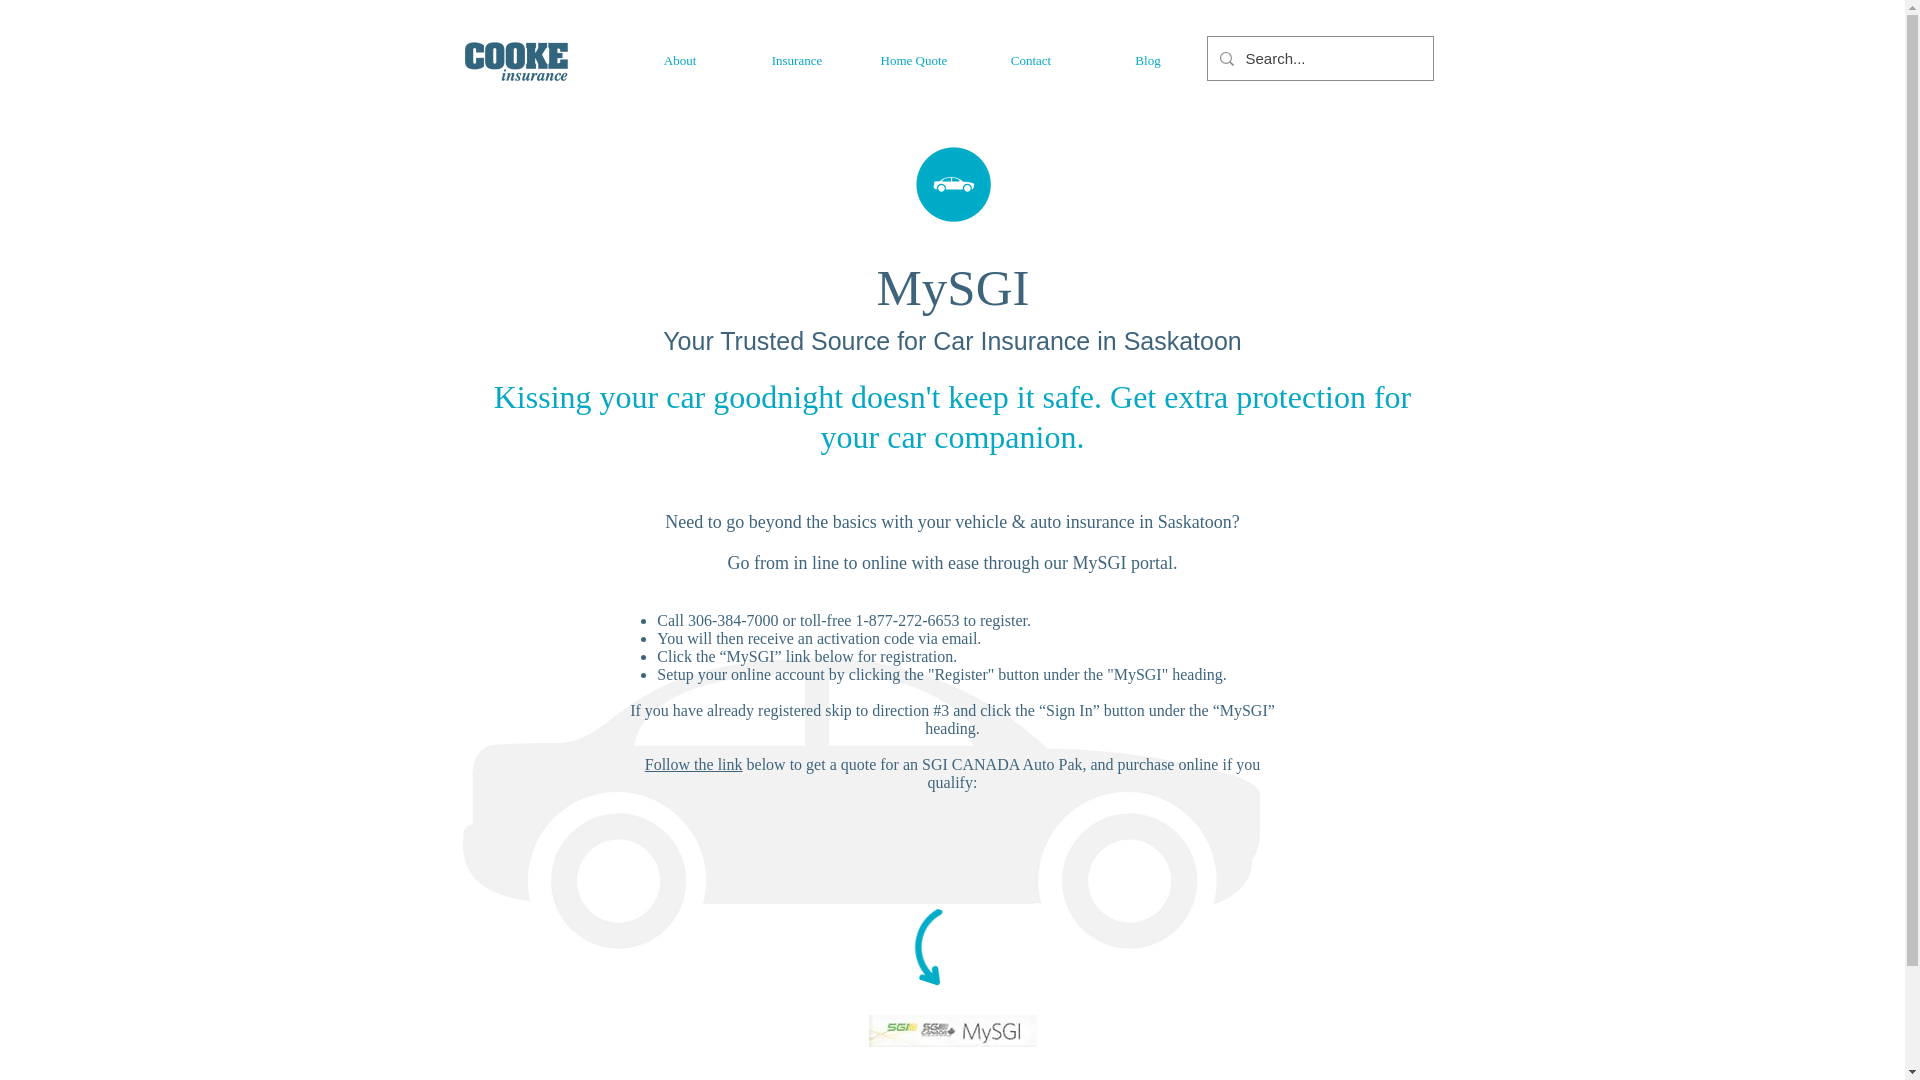  What do you see at coordinates (914, 60) in the screenshot?
I see `Home Quote` at bounding box center [914, 60].